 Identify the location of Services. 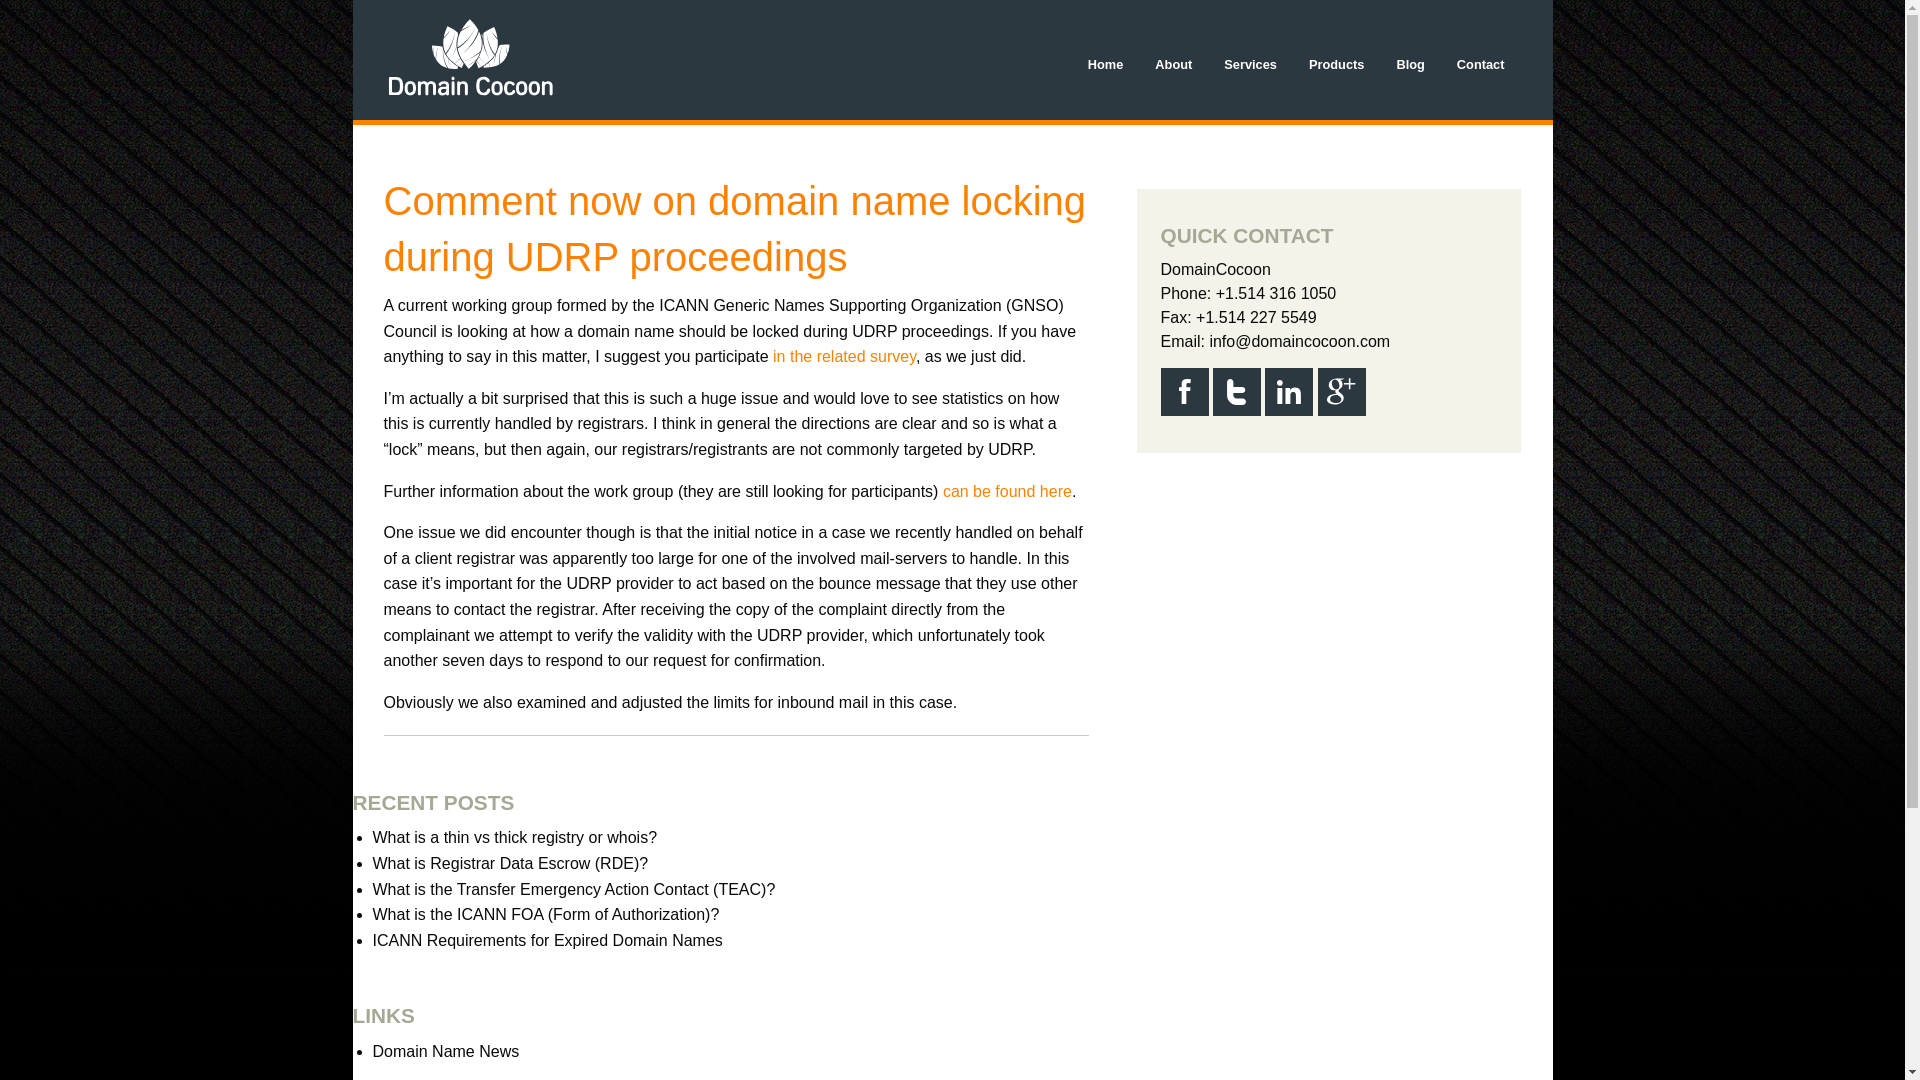
(1250, 65).